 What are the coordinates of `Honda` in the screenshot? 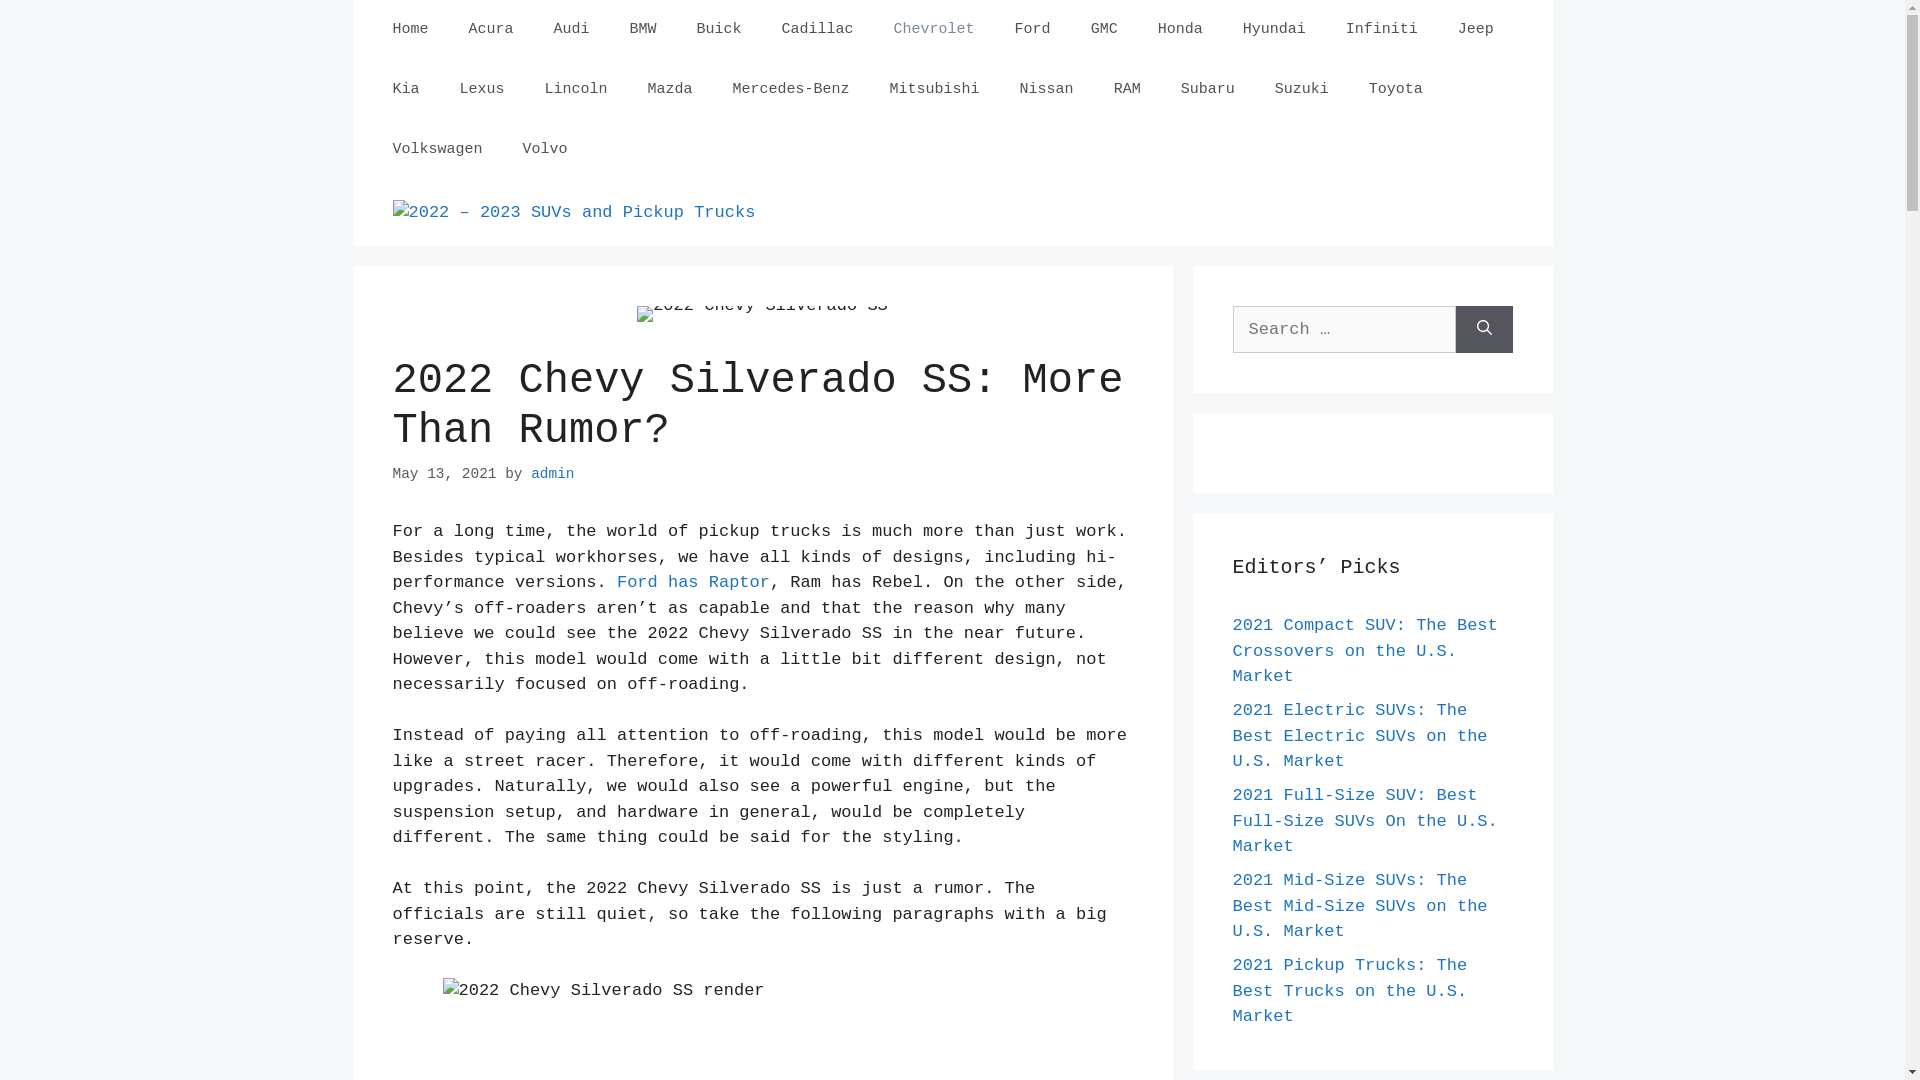 It's located at (1180, 30).